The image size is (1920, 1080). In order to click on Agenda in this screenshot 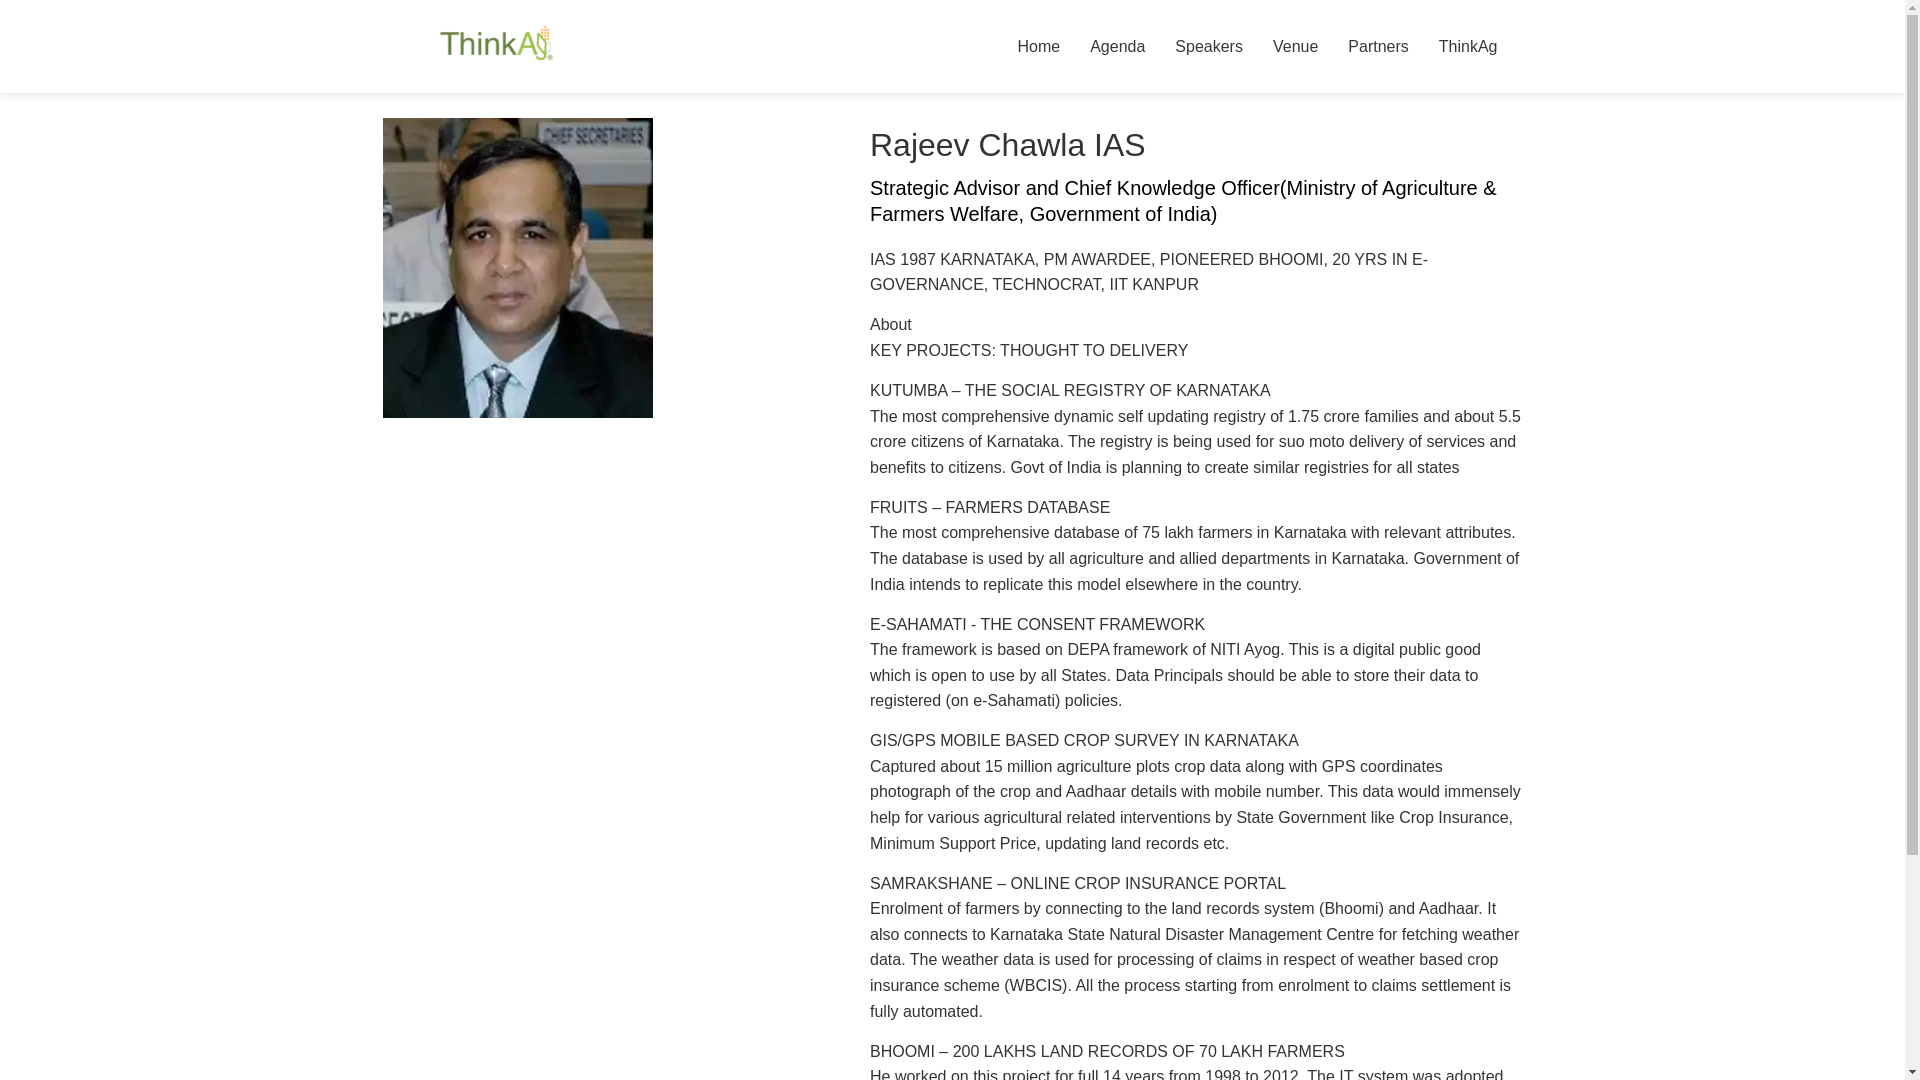, I will do `click(1117, 46)`.